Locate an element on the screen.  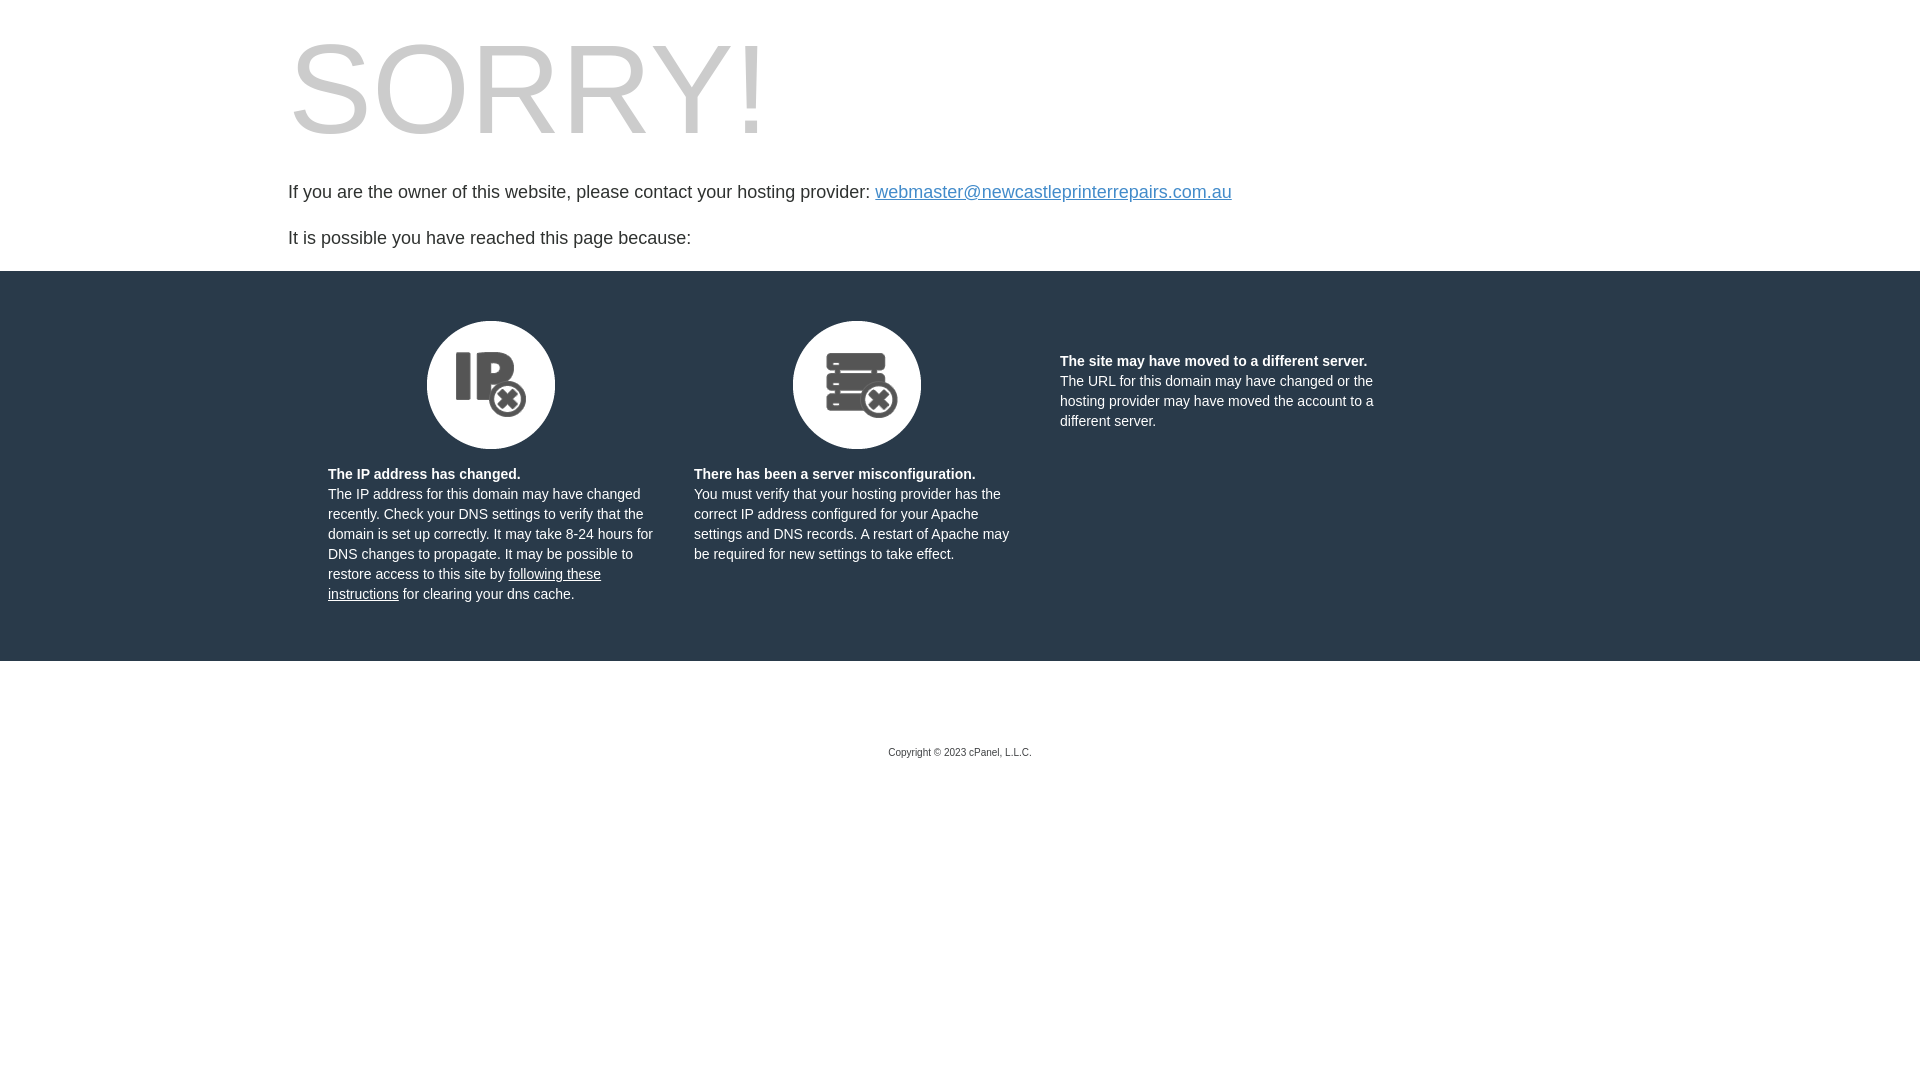
webmaster@newcastleprinterrepairs.com.au is located at coordinates (1053, 192).